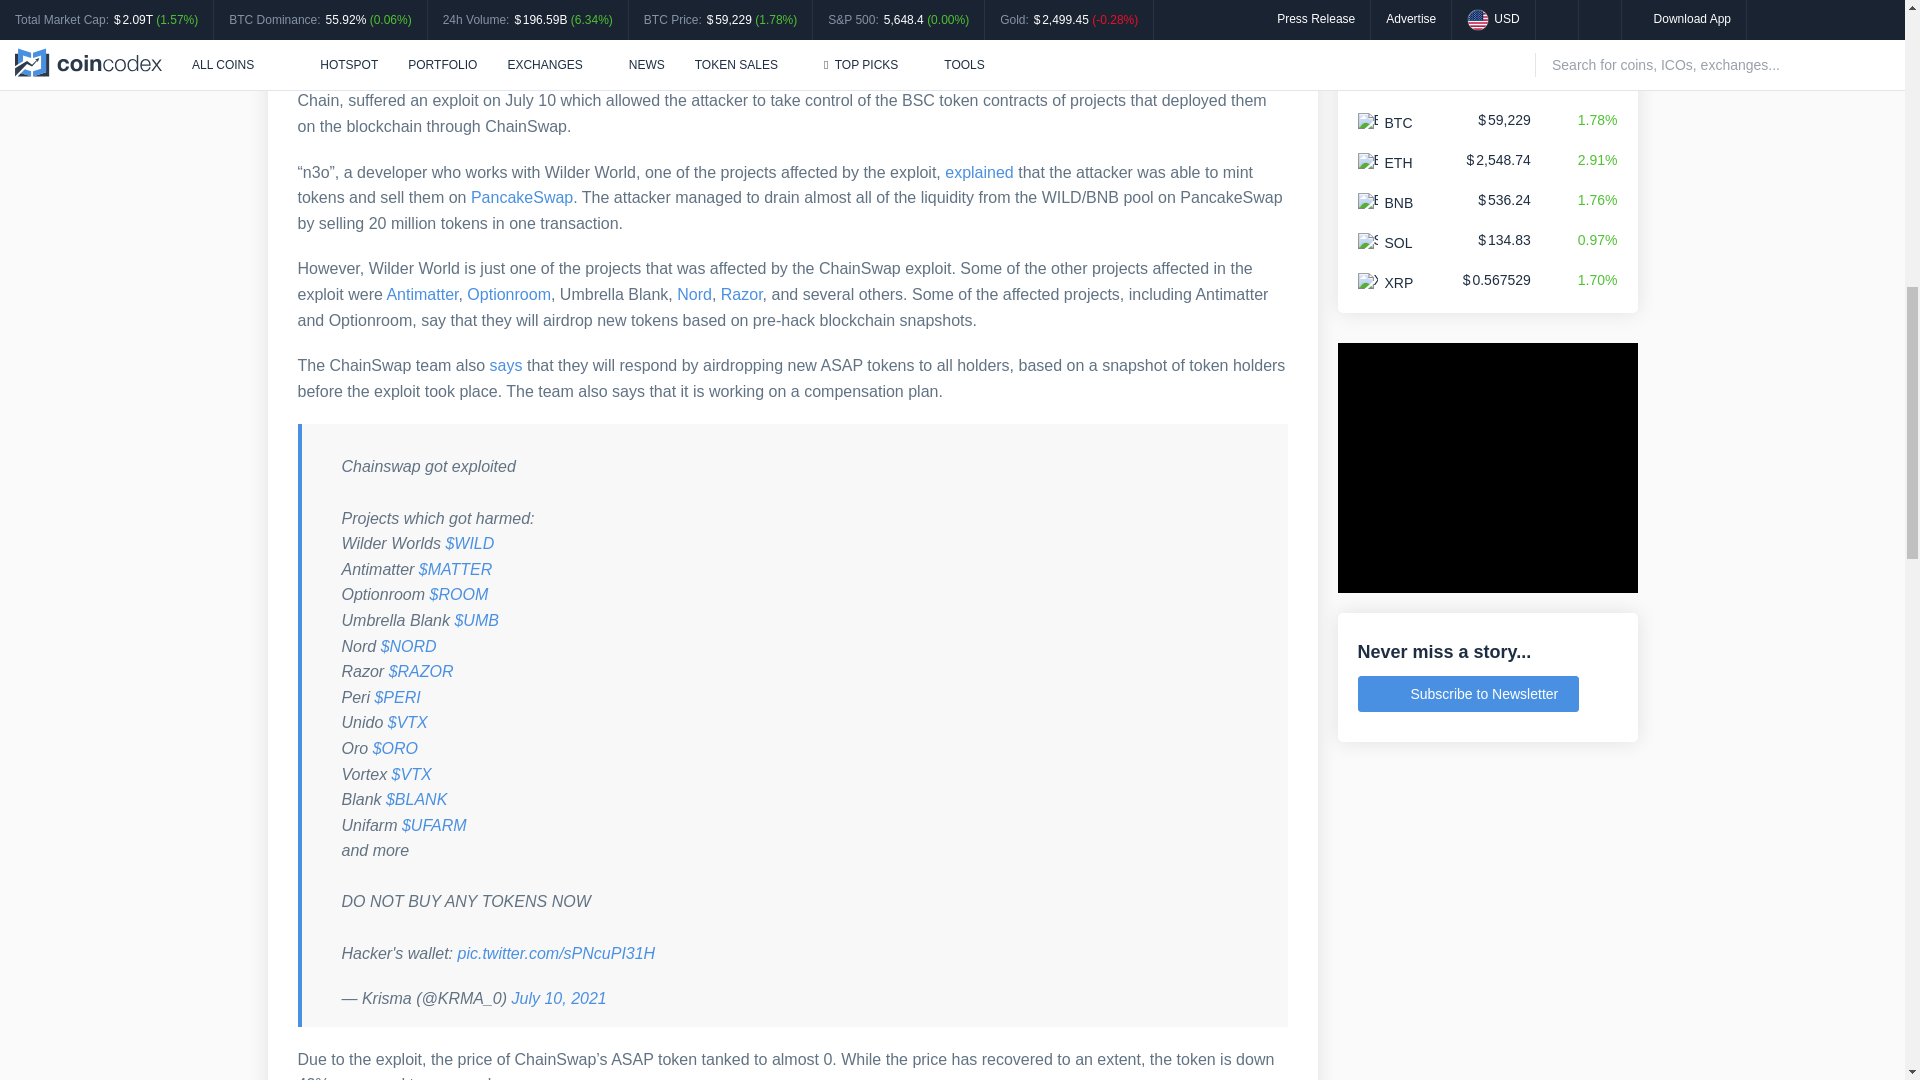 The image size is (1920, 1080). What do you see at coordinates (521, 198) in the screenshot?
I see `PancakeSwap` at bounding box center [521, 198].